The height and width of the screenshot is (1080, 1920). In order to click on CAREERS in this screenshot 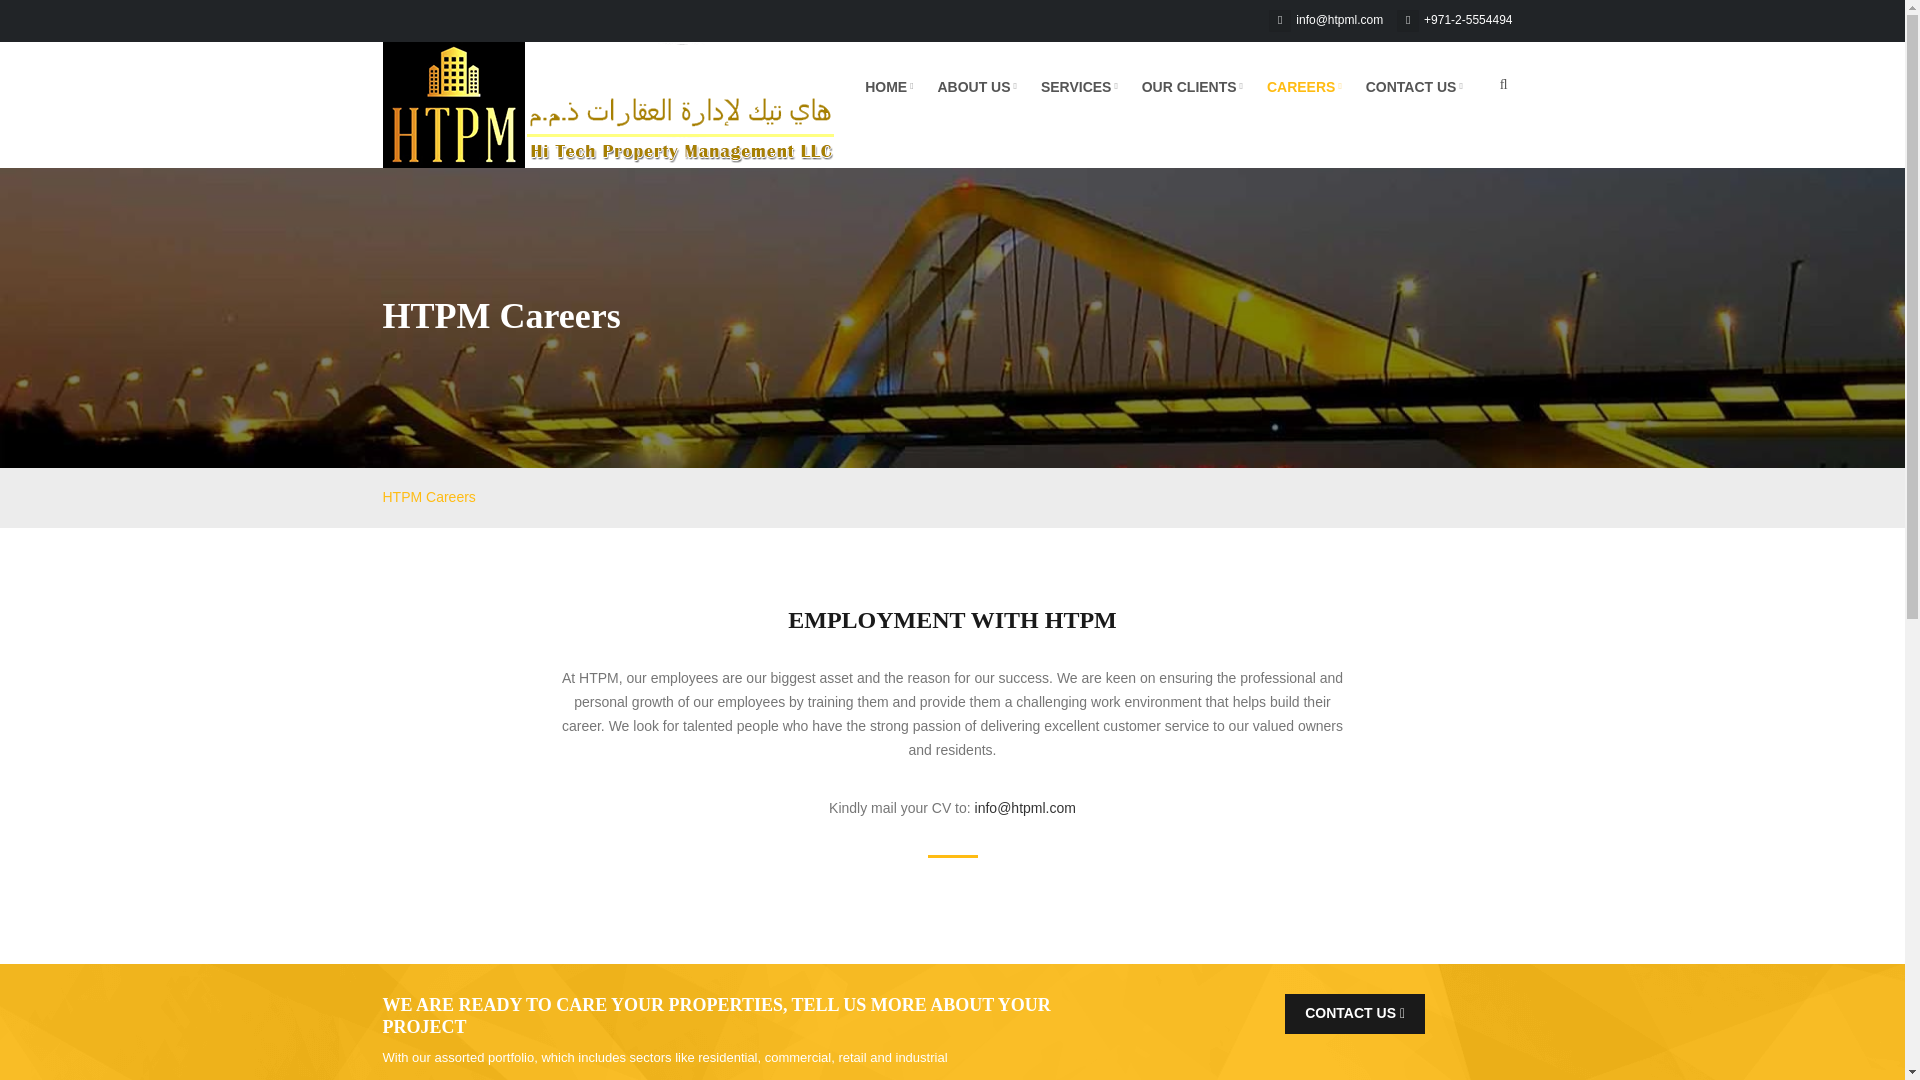, I will do `click(1304, 86)`.